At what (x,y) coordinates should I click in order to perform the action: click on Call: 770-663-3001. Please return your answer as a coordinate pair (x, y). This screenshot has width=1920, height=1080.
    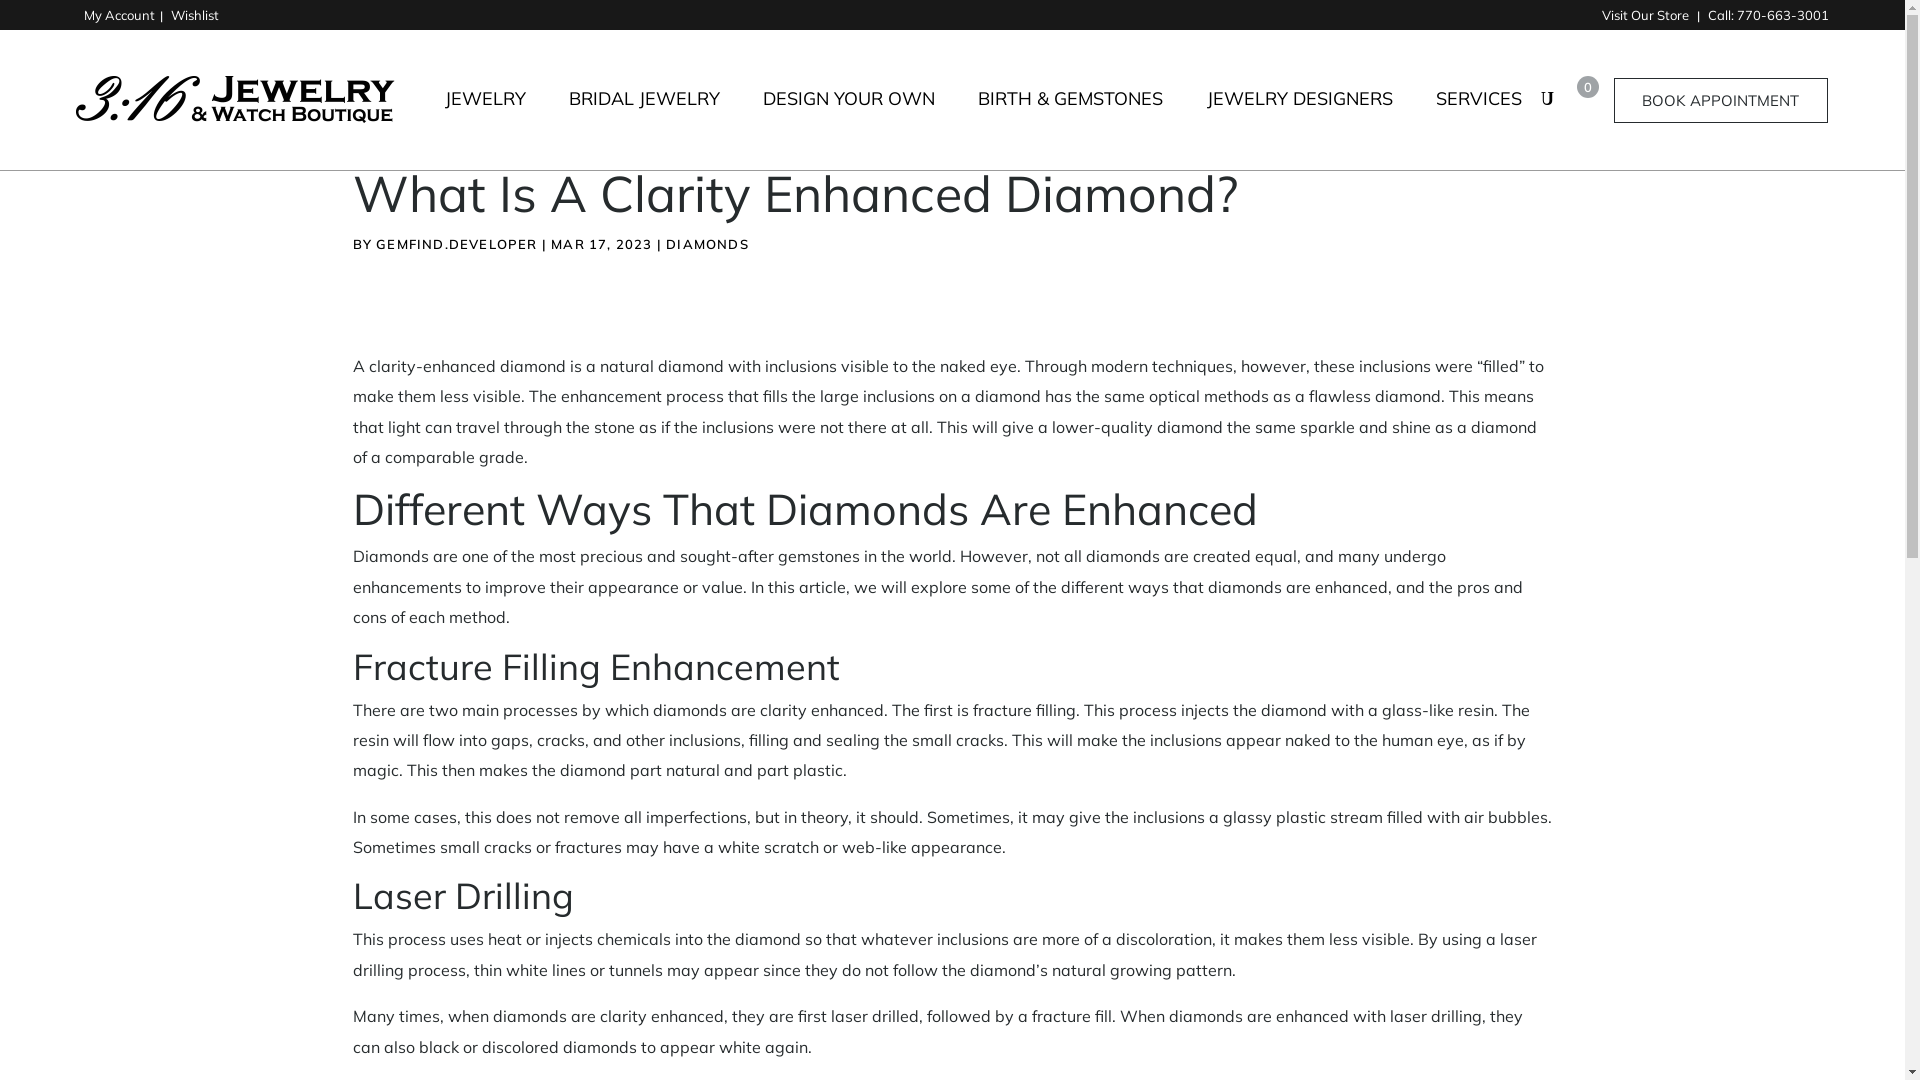
    Looking at the image, I should click on (1768, 15).